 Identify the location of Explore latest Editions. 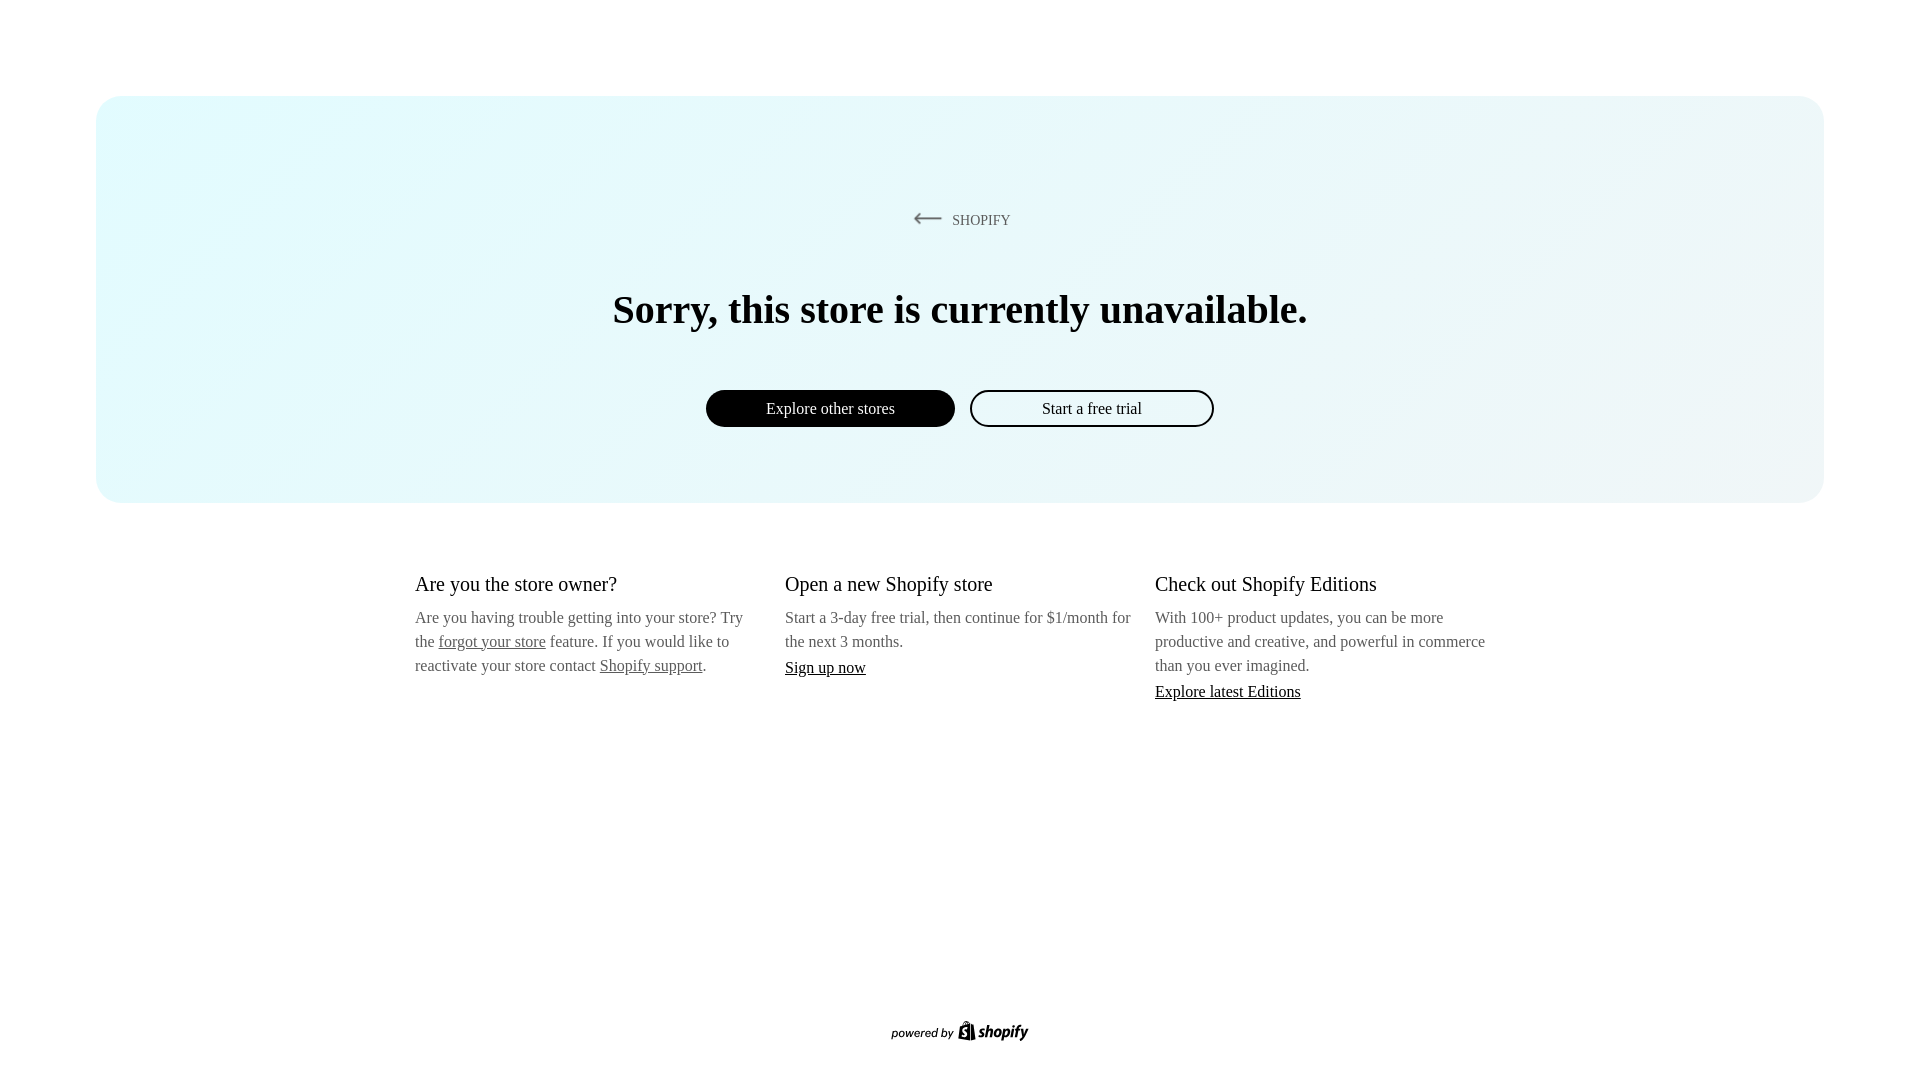
(1228, 690).